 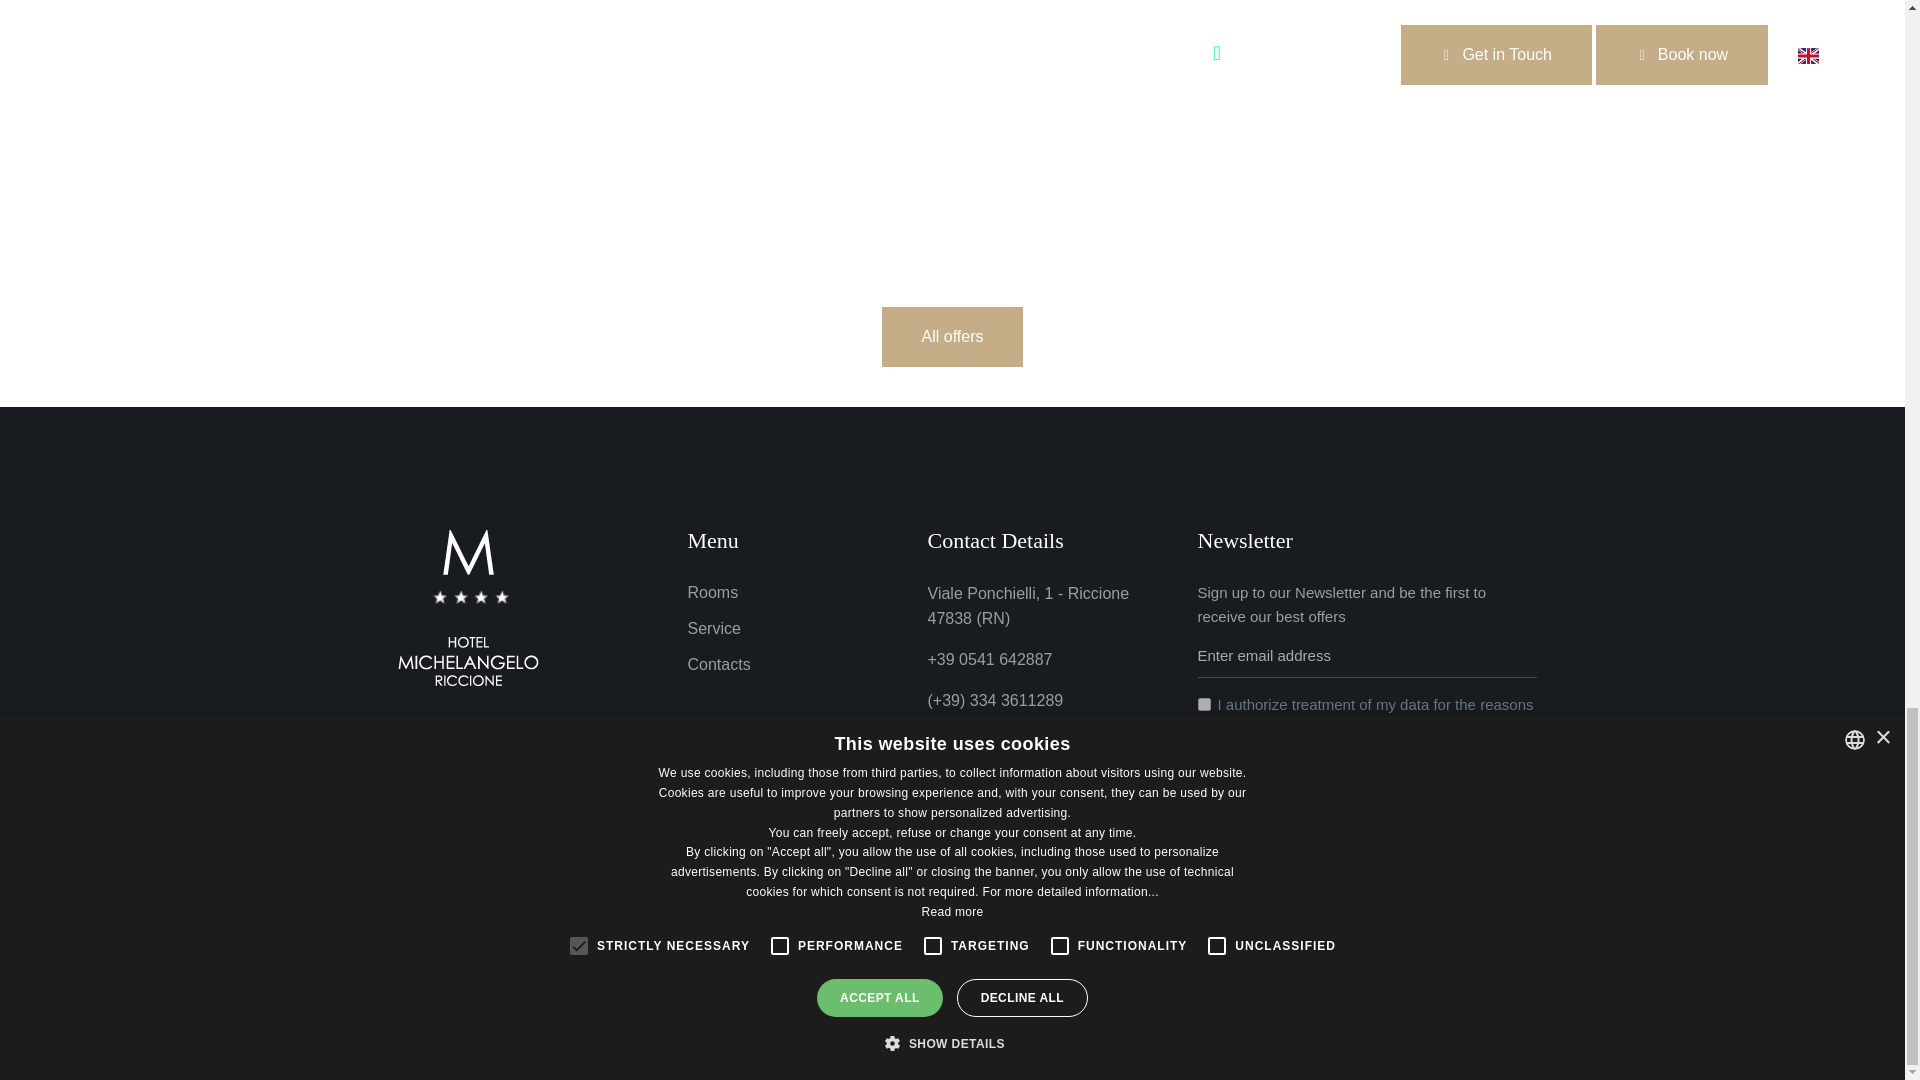 I want to click on See all, so click(x=952, y=336).